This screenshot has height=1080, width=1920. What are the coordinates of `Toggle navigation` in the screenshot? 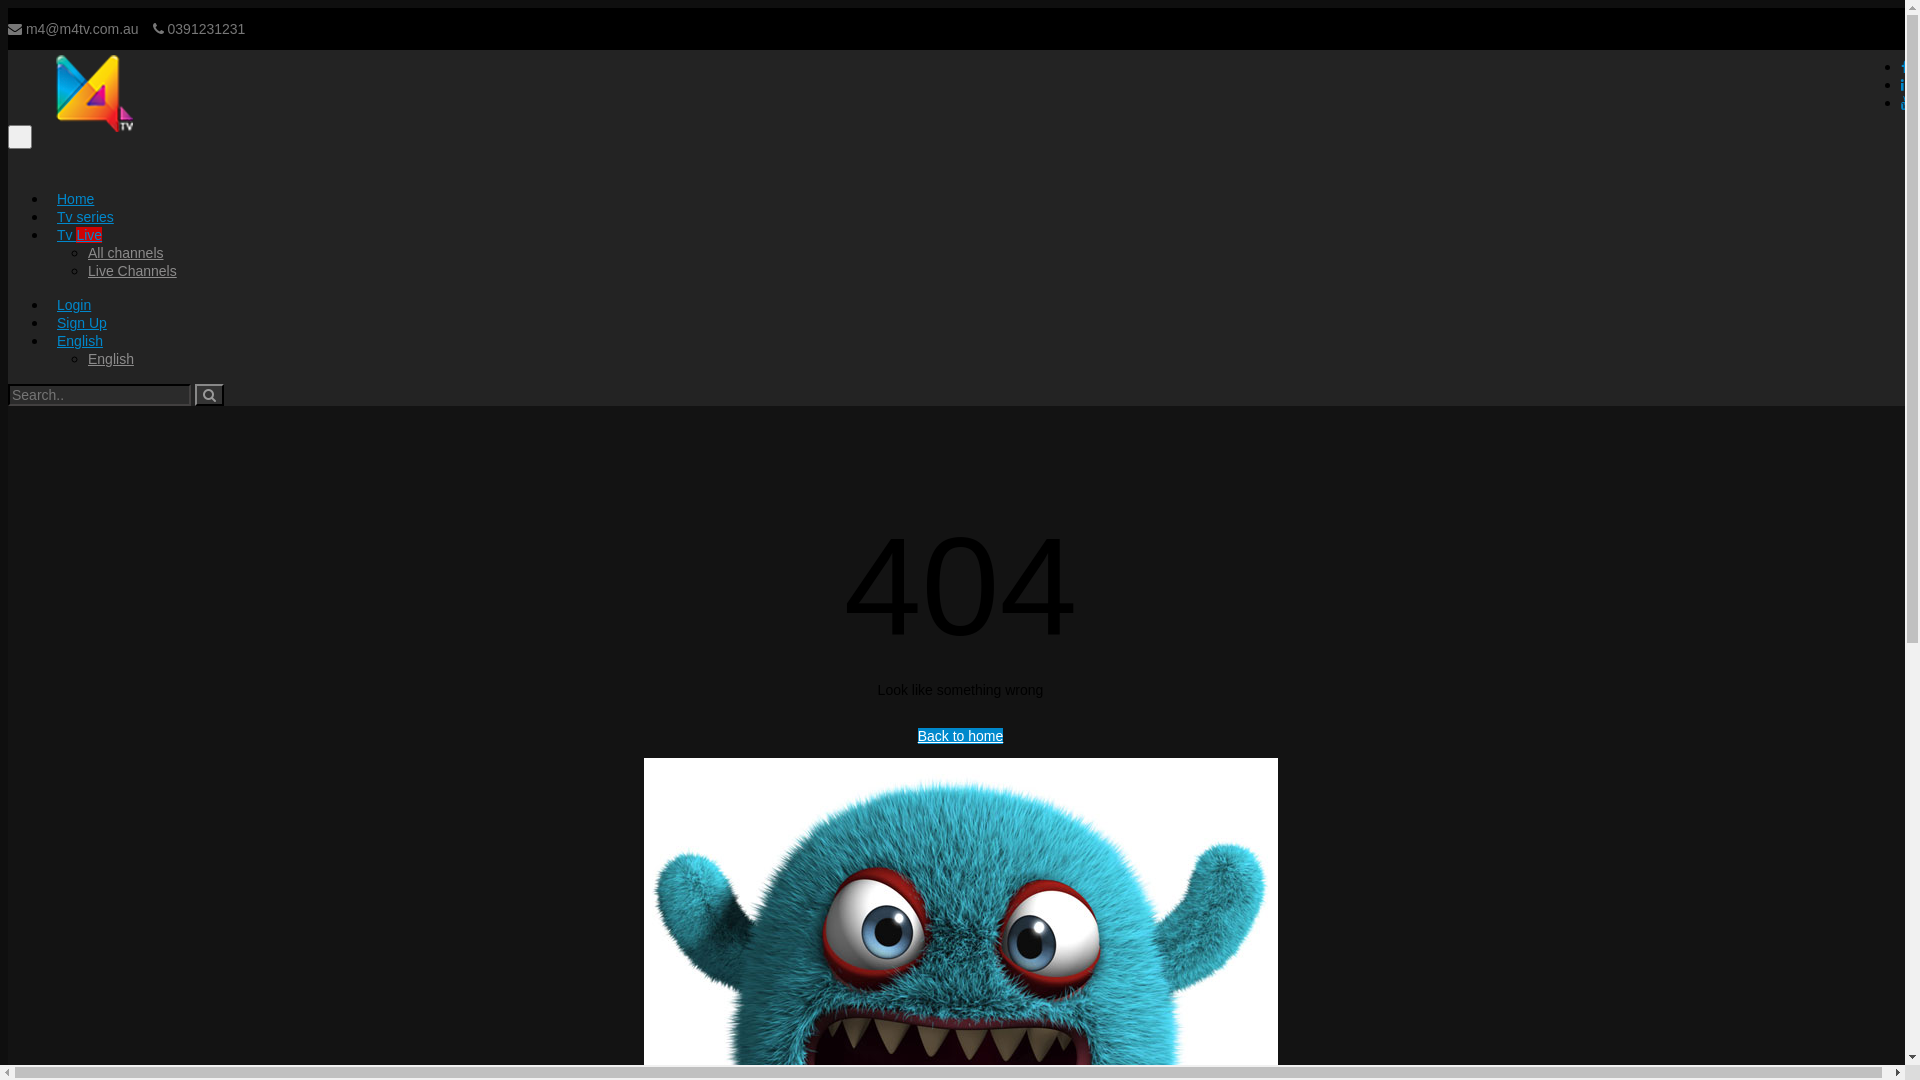 It's located at (20, 137).